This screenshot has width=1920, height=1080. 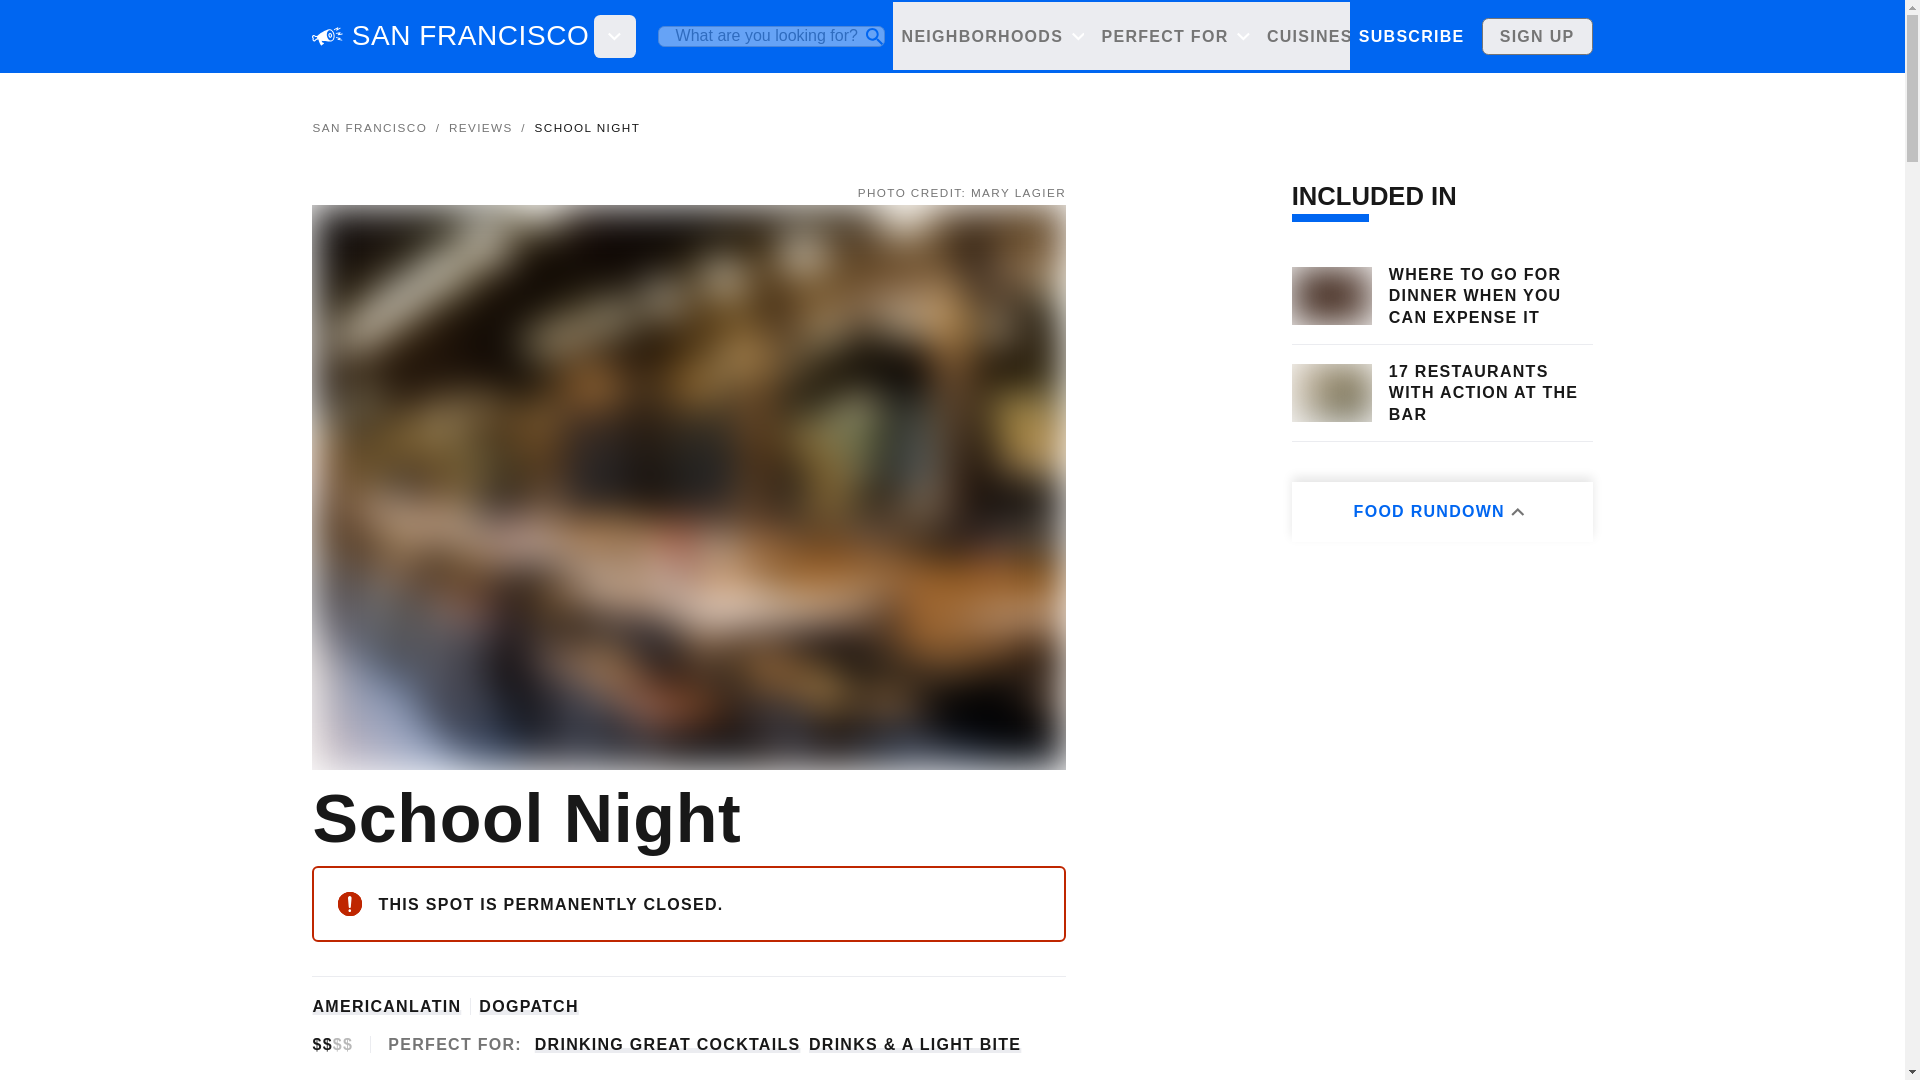 I want to click on GUIDES, so click(x=1425, y=36).